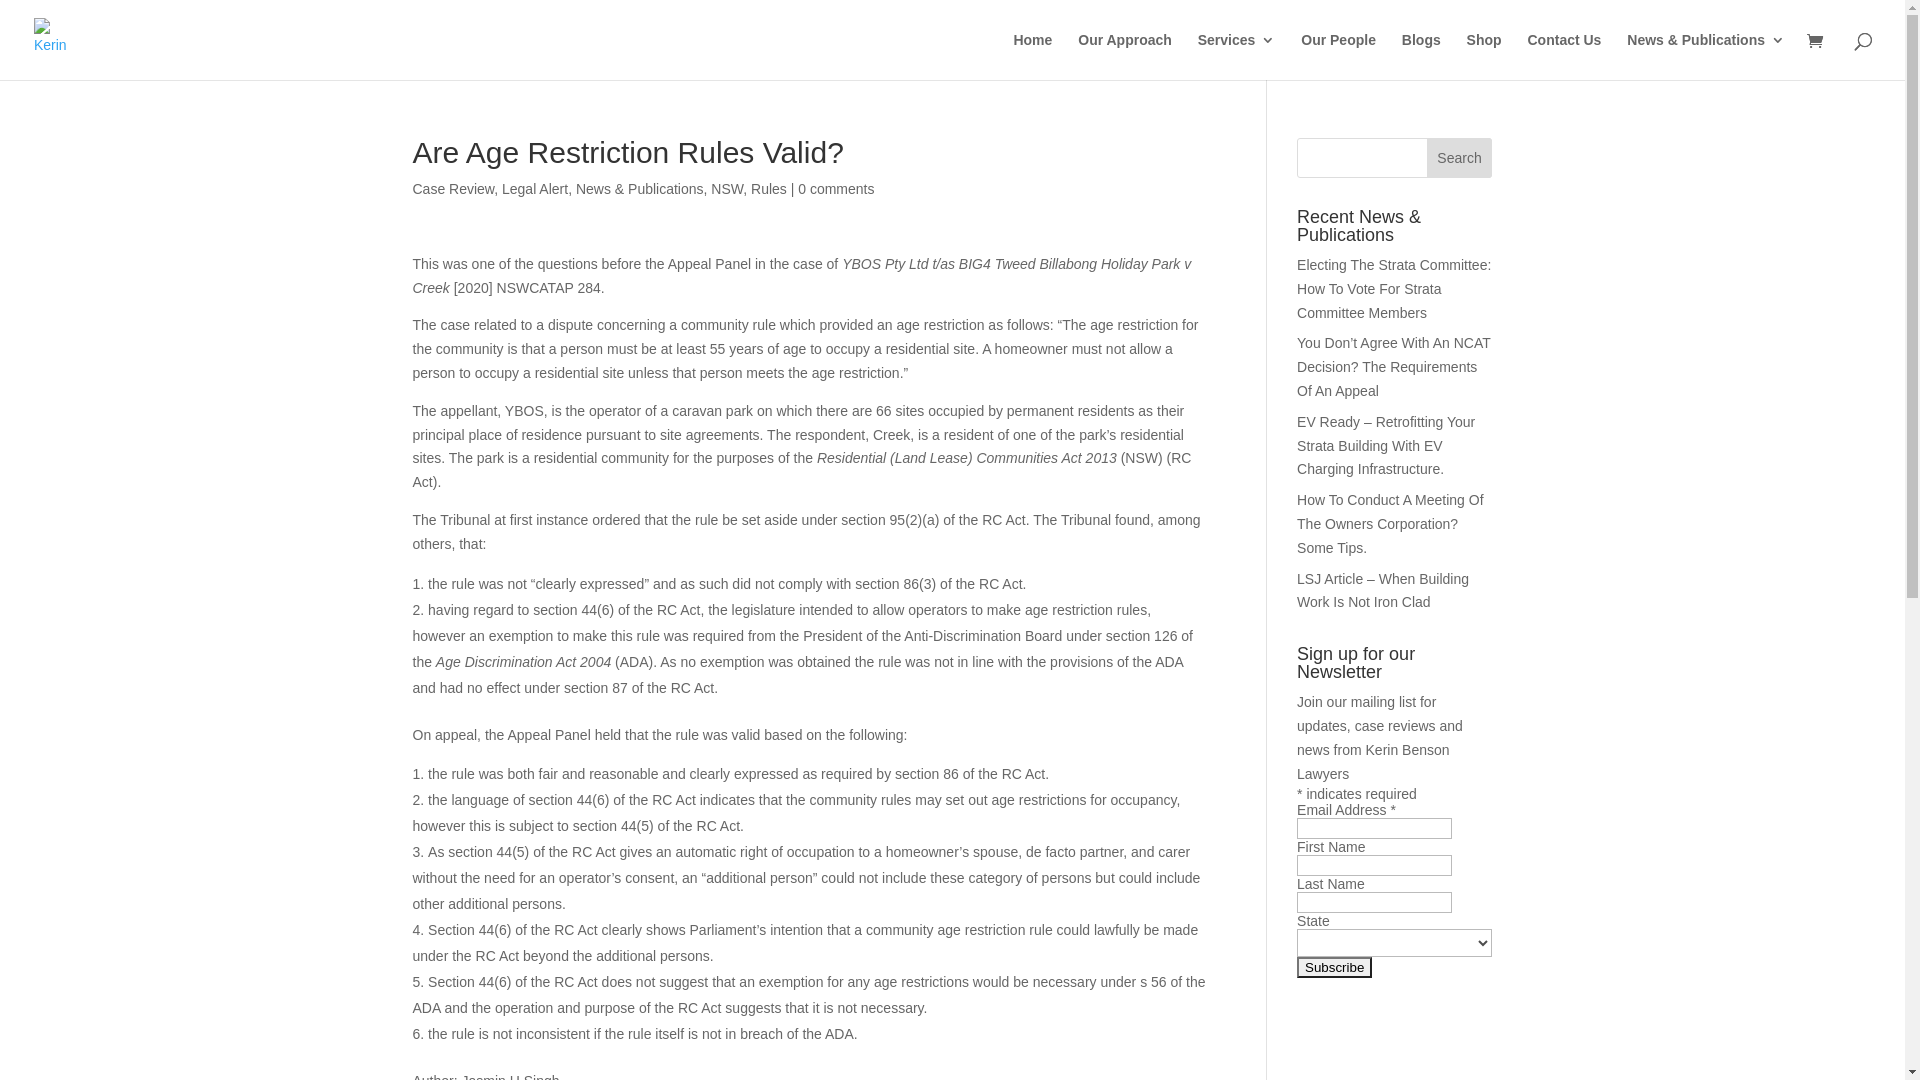 This screenshot has height=1080, width=1920. I want to click on Search, so click(1460, 158).